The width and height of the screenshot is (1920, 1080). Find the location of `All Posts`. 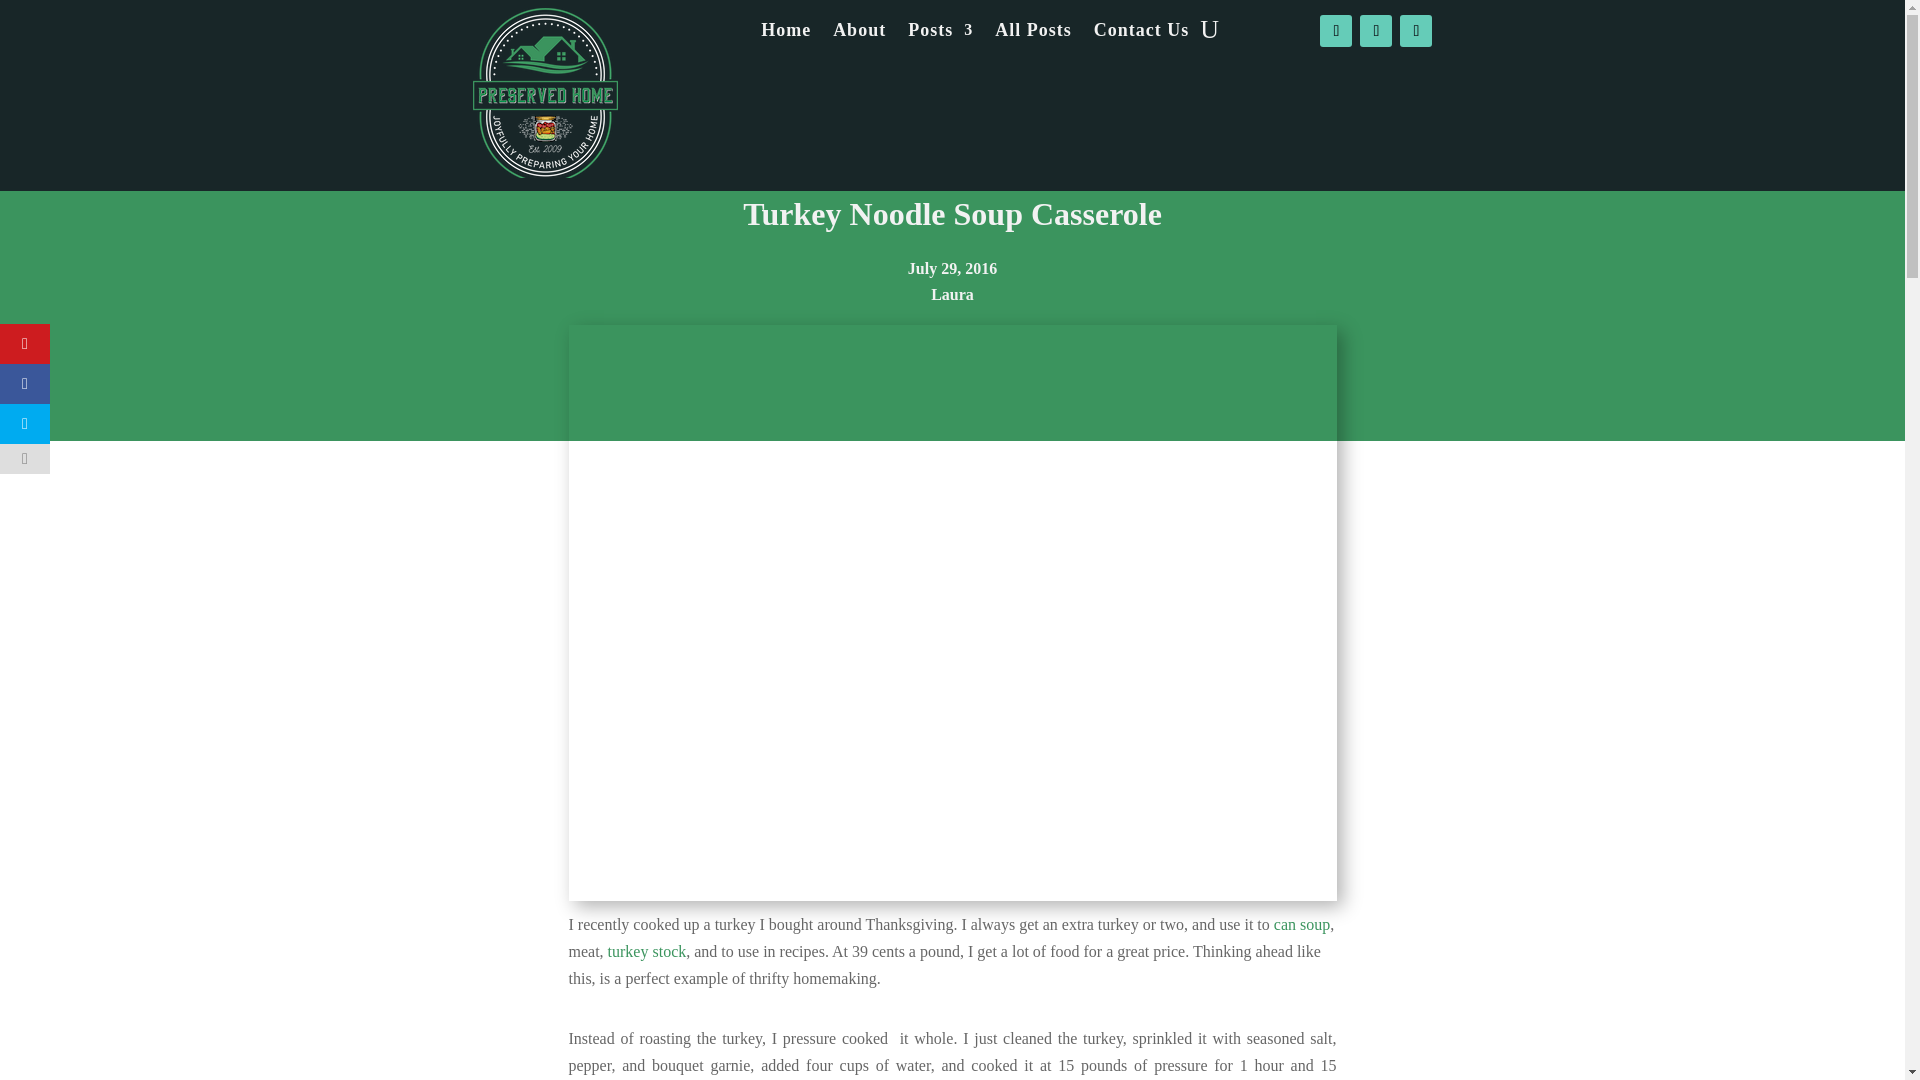

All Posts is located at coordinates (1032, 34).